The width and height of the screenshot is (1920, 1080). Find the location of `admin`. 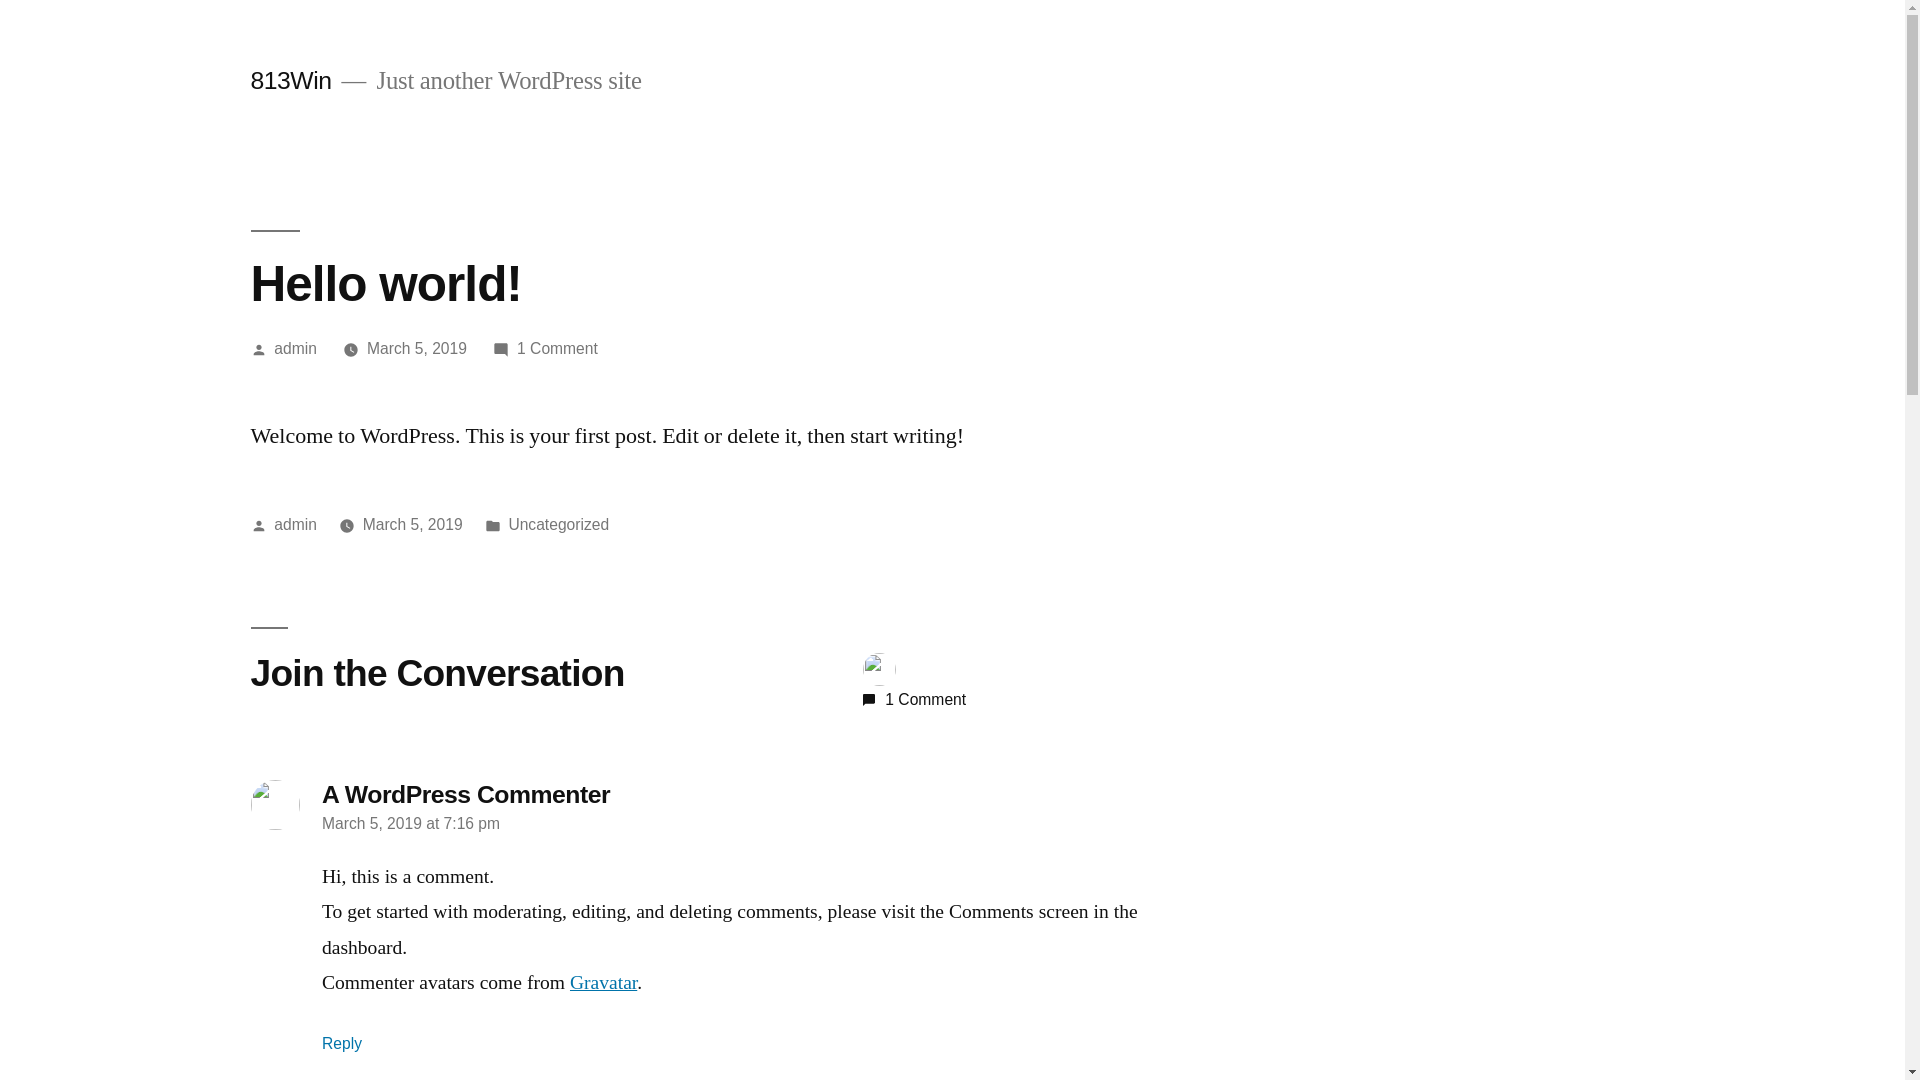

admin is located at coordinates (296, 524).